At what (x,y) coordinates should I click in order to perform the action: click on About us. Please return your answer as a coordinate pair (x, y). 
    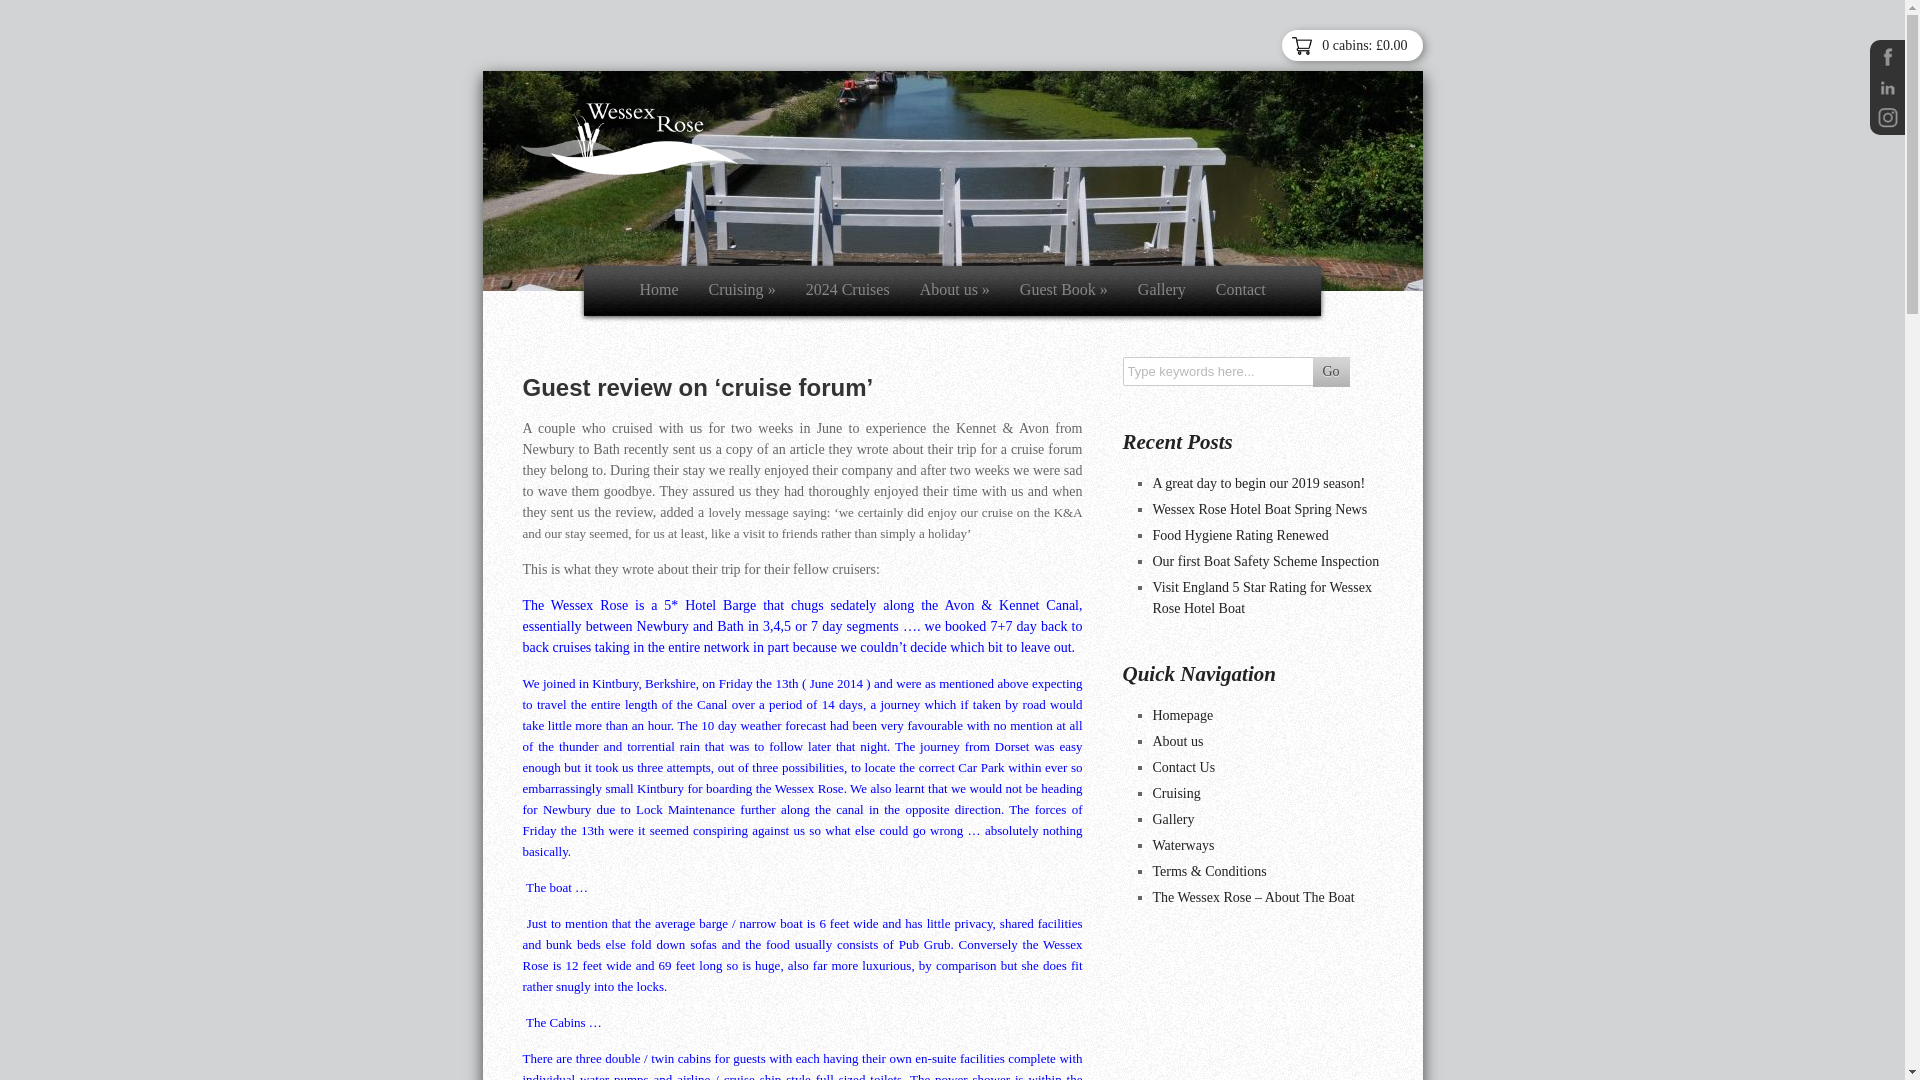
    Looking at the image, I should click on (1178, 742).